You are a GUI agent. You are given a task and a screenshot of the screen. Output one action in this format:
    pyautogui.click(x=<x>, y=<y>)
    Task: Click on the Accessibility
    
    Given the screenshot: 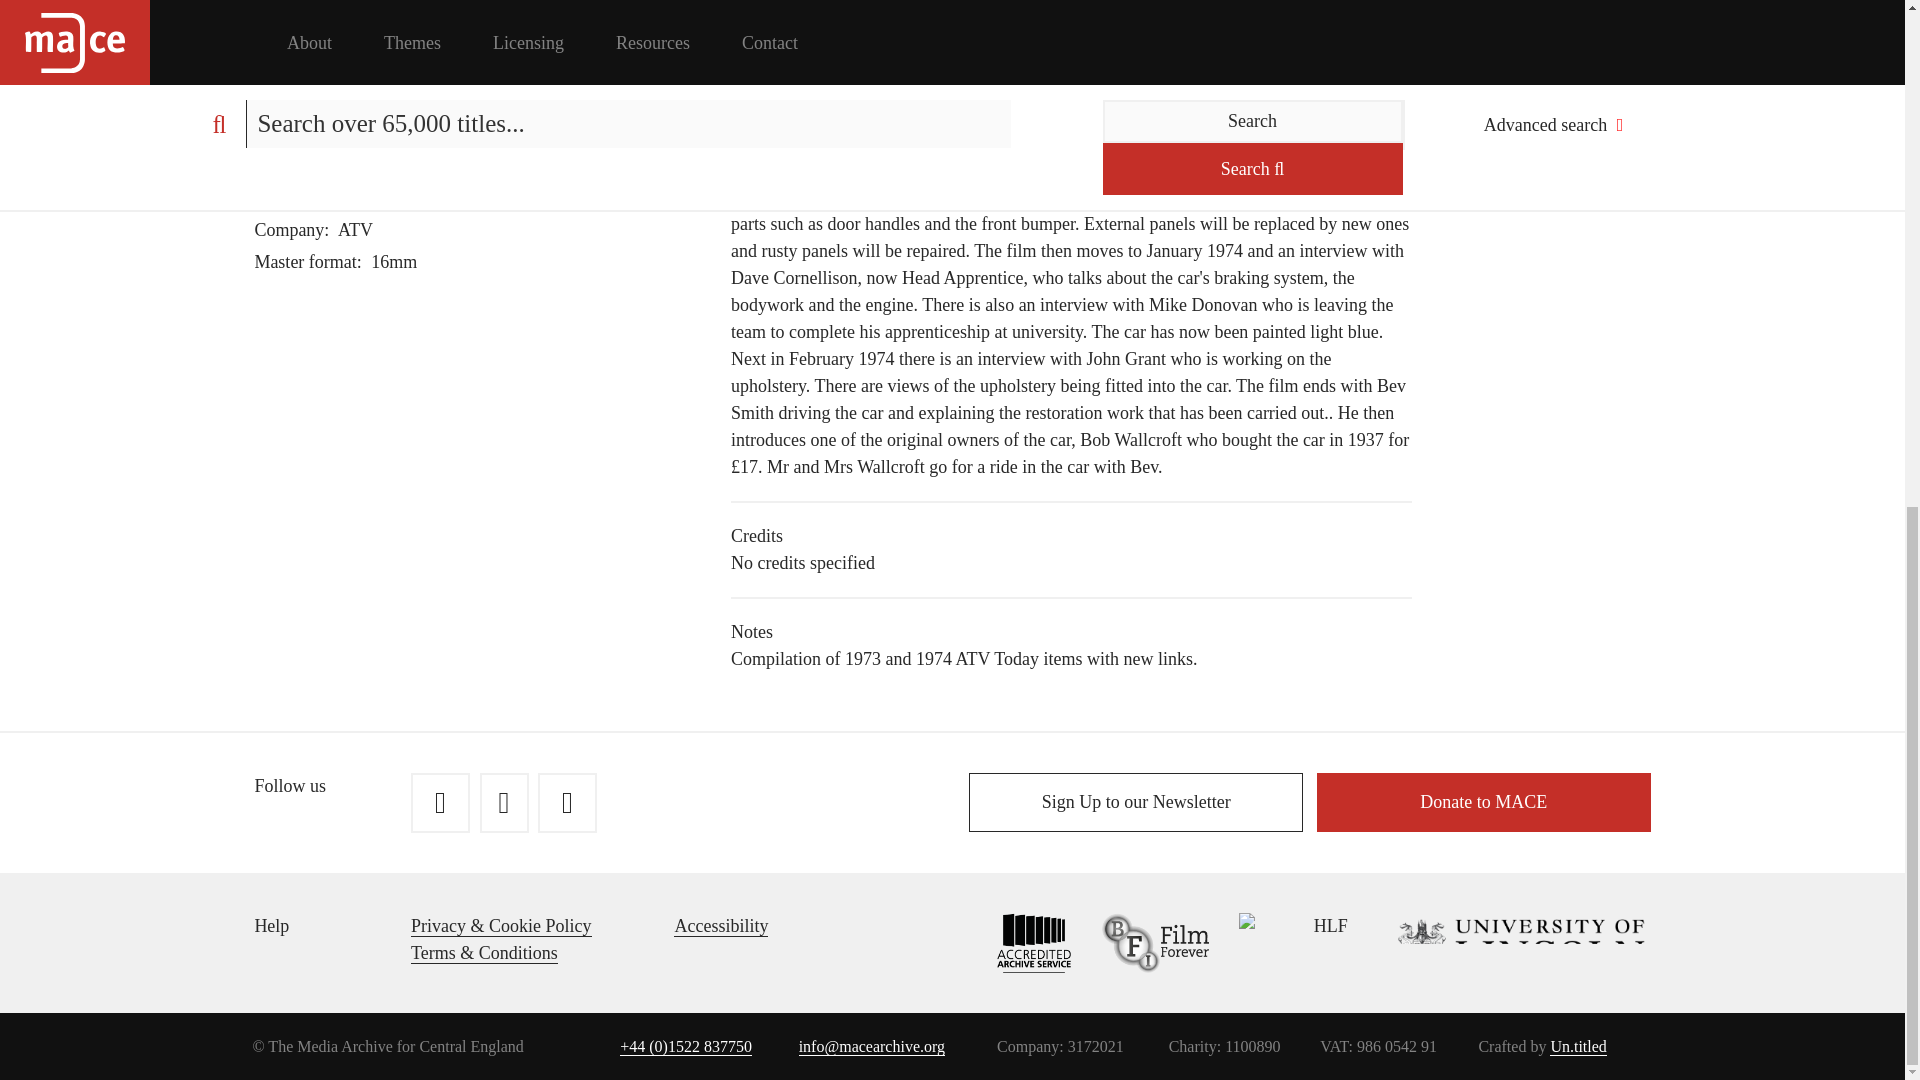 What is the action you would take?
    pyautogui.click(x=720, y=926)
    